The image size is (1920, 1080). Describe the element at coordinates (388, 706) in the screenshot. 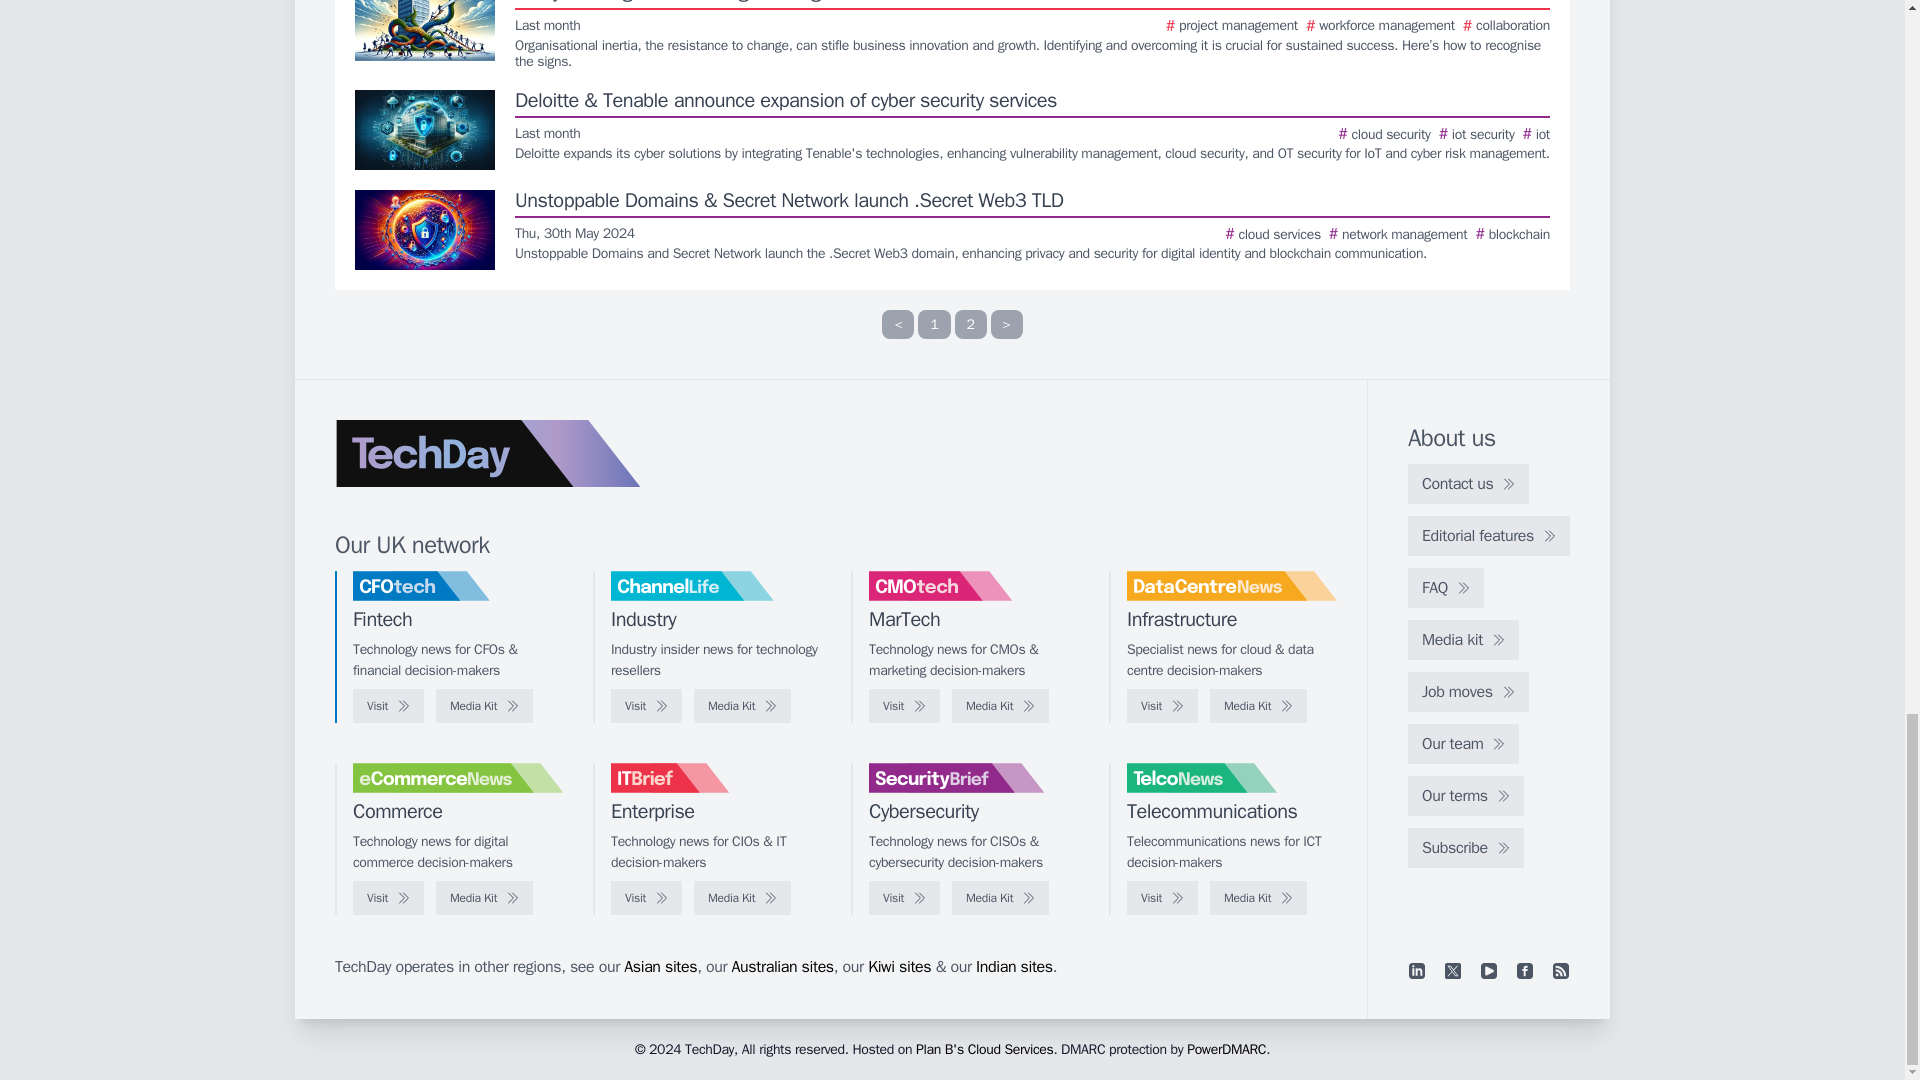

I see `Visit` at that location.